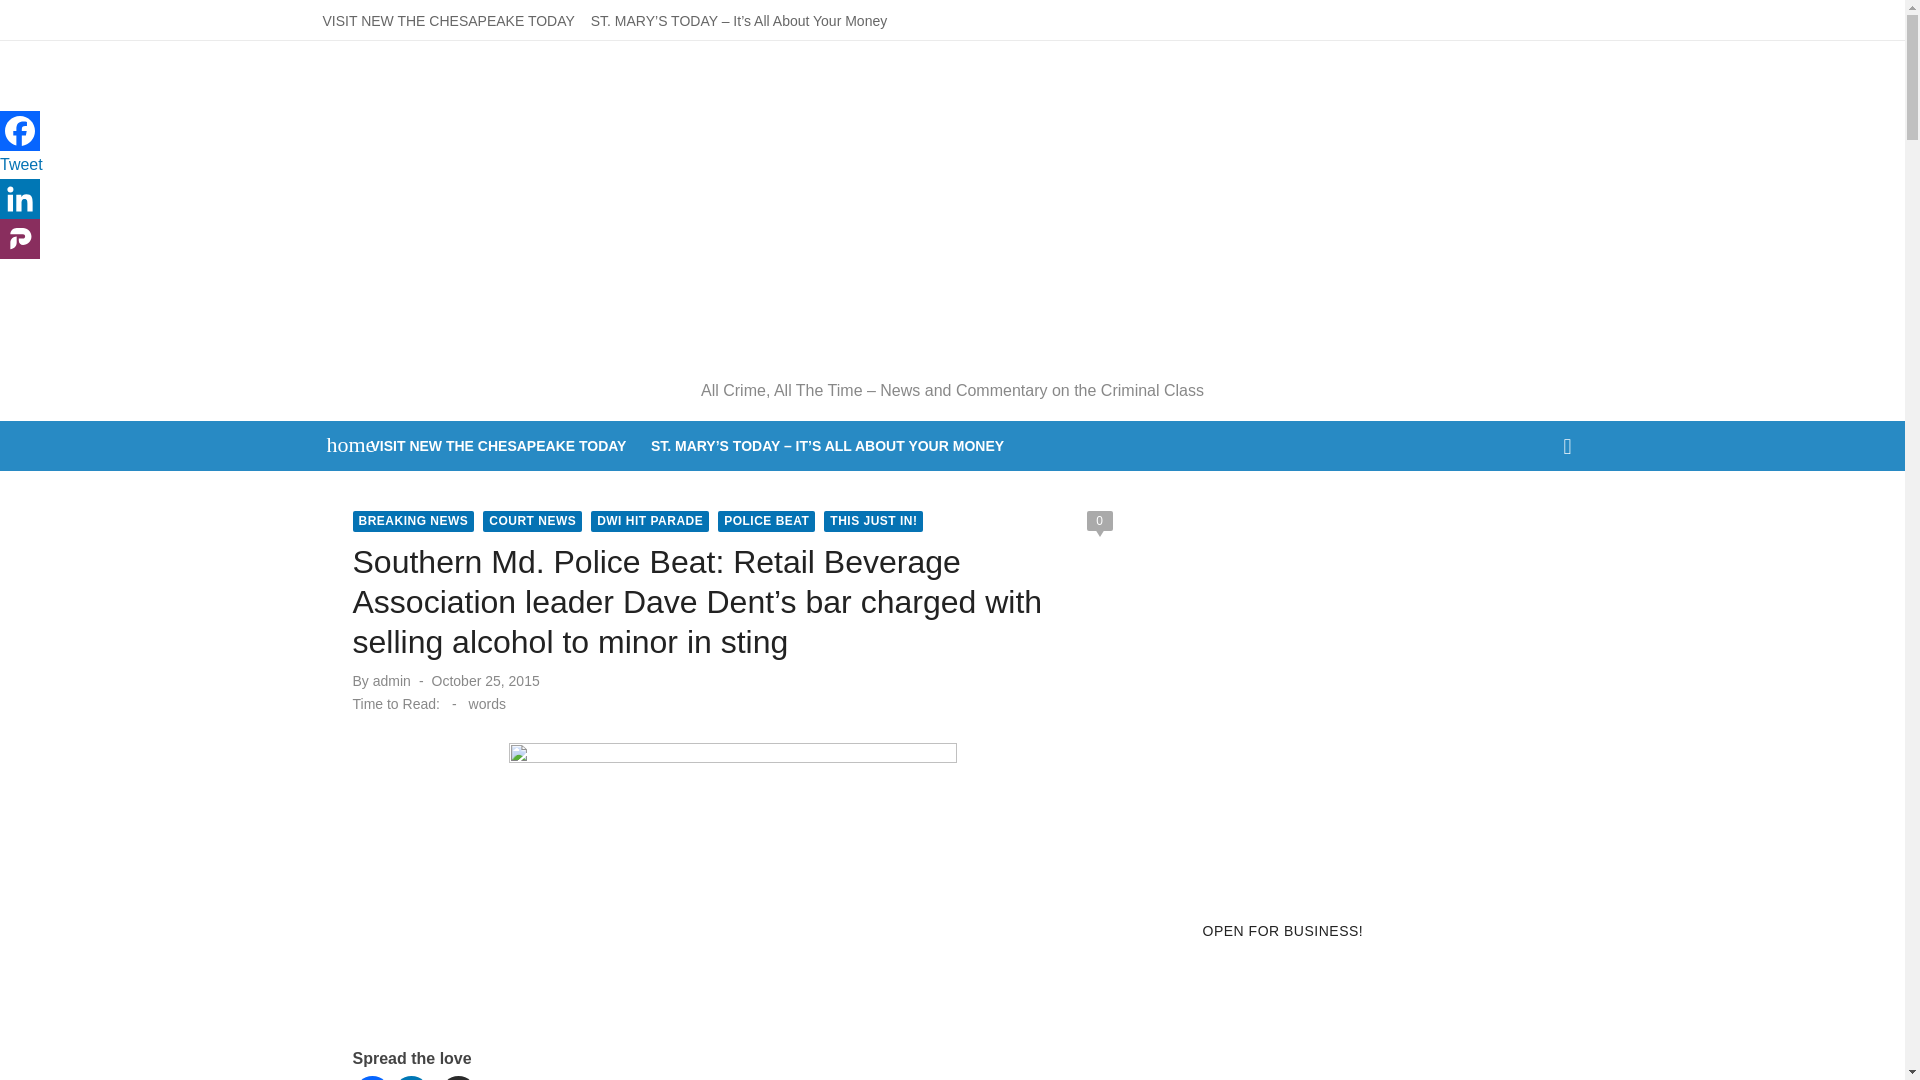  What do you see at coordinates (456, 1078) in the screenshot?
I see `X` at bounding box center [456, 1078].